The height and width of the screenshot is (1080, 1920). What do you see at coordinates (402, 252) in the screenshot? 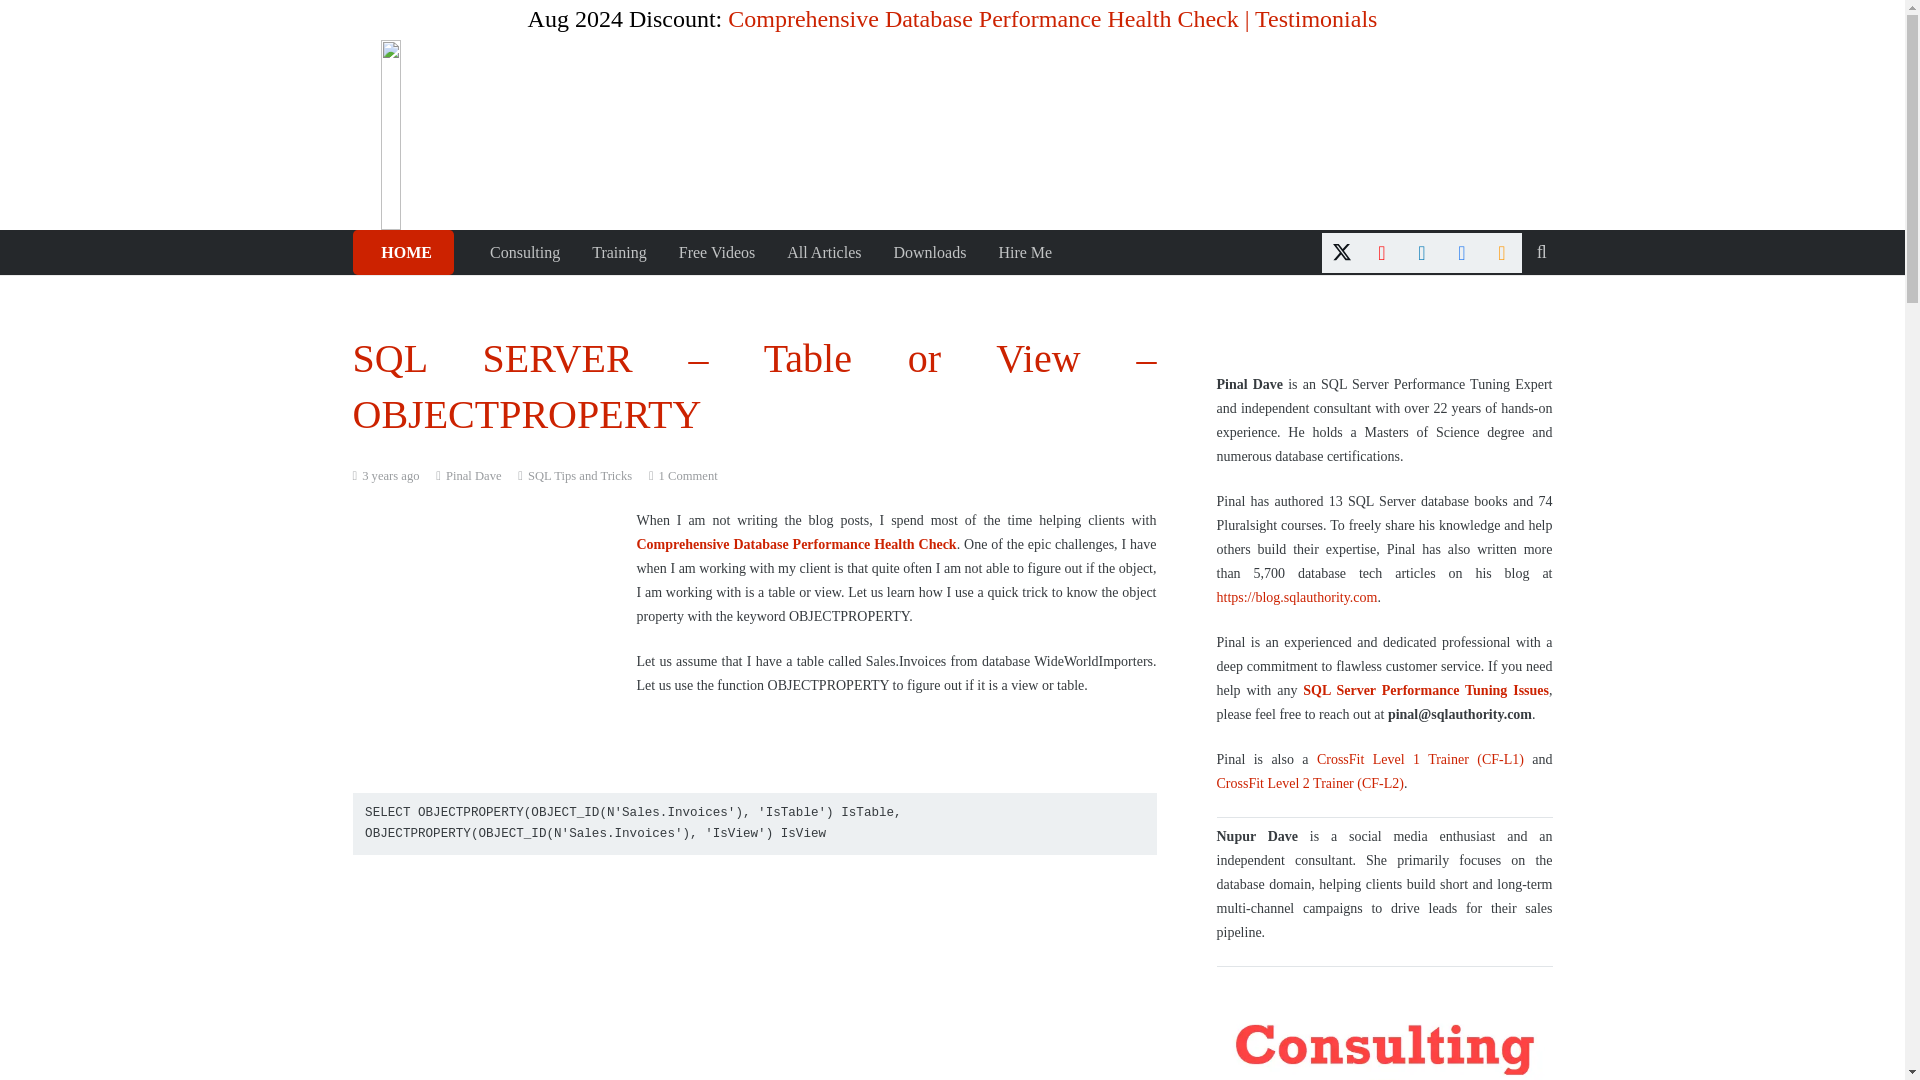
I see `HOME` at bounding box center [402, 252].